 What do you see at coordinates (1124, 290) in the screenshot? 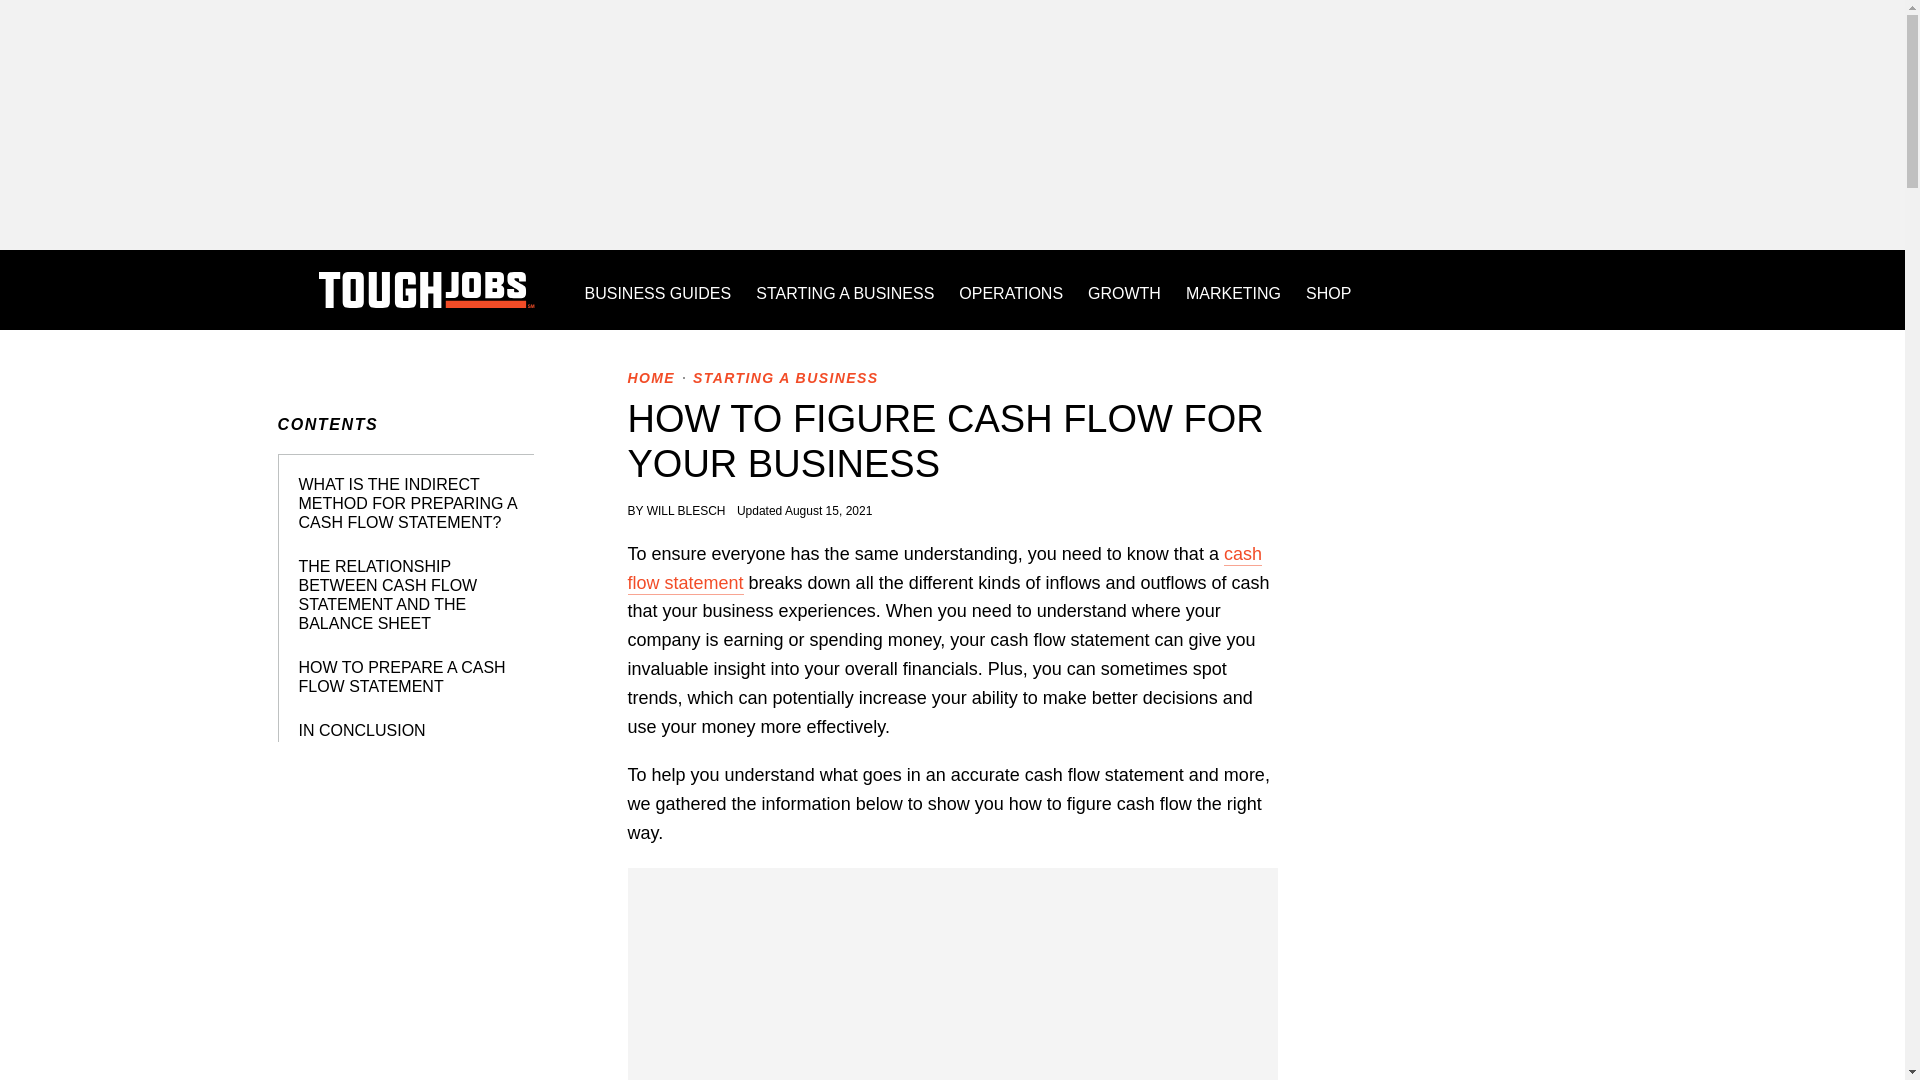
I see `GROWTH` at bounding box center [1124, 290].